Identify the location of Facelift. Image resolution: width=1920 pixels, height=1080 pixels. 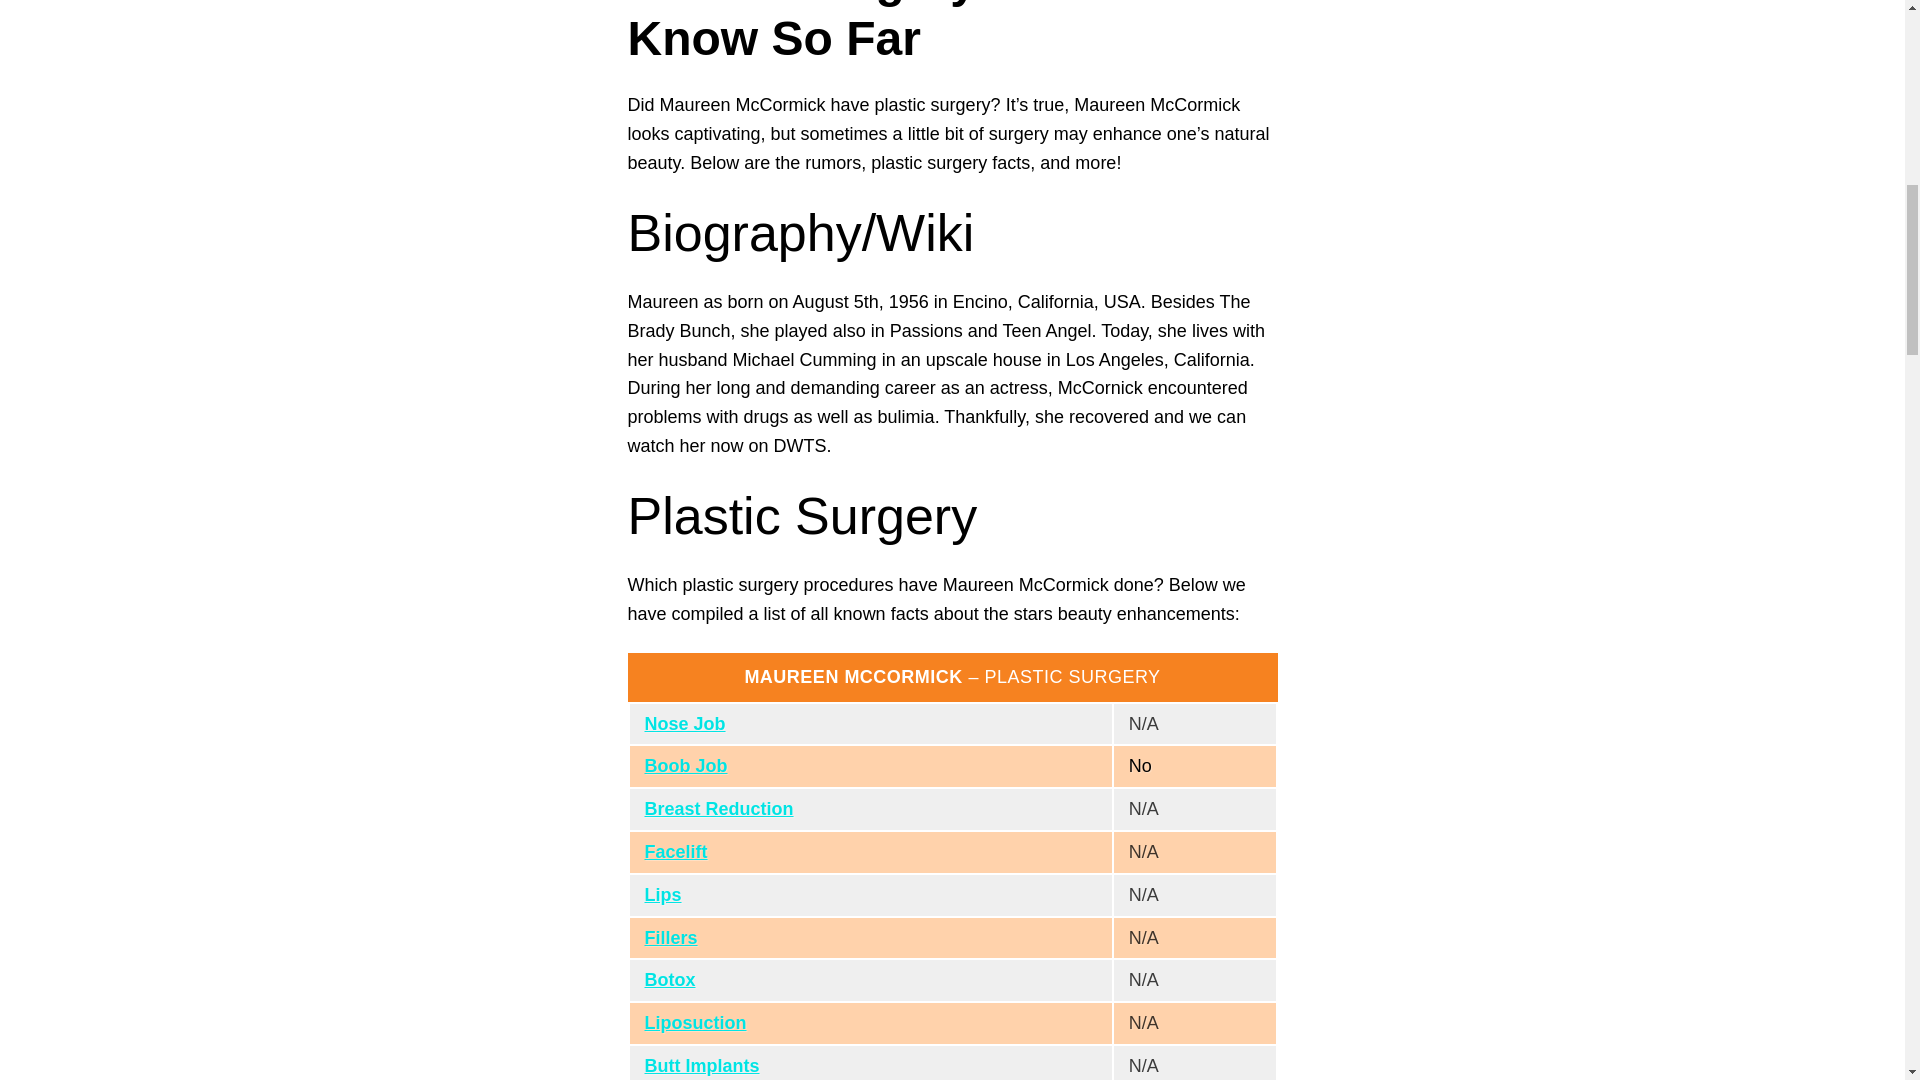
(674, 852).